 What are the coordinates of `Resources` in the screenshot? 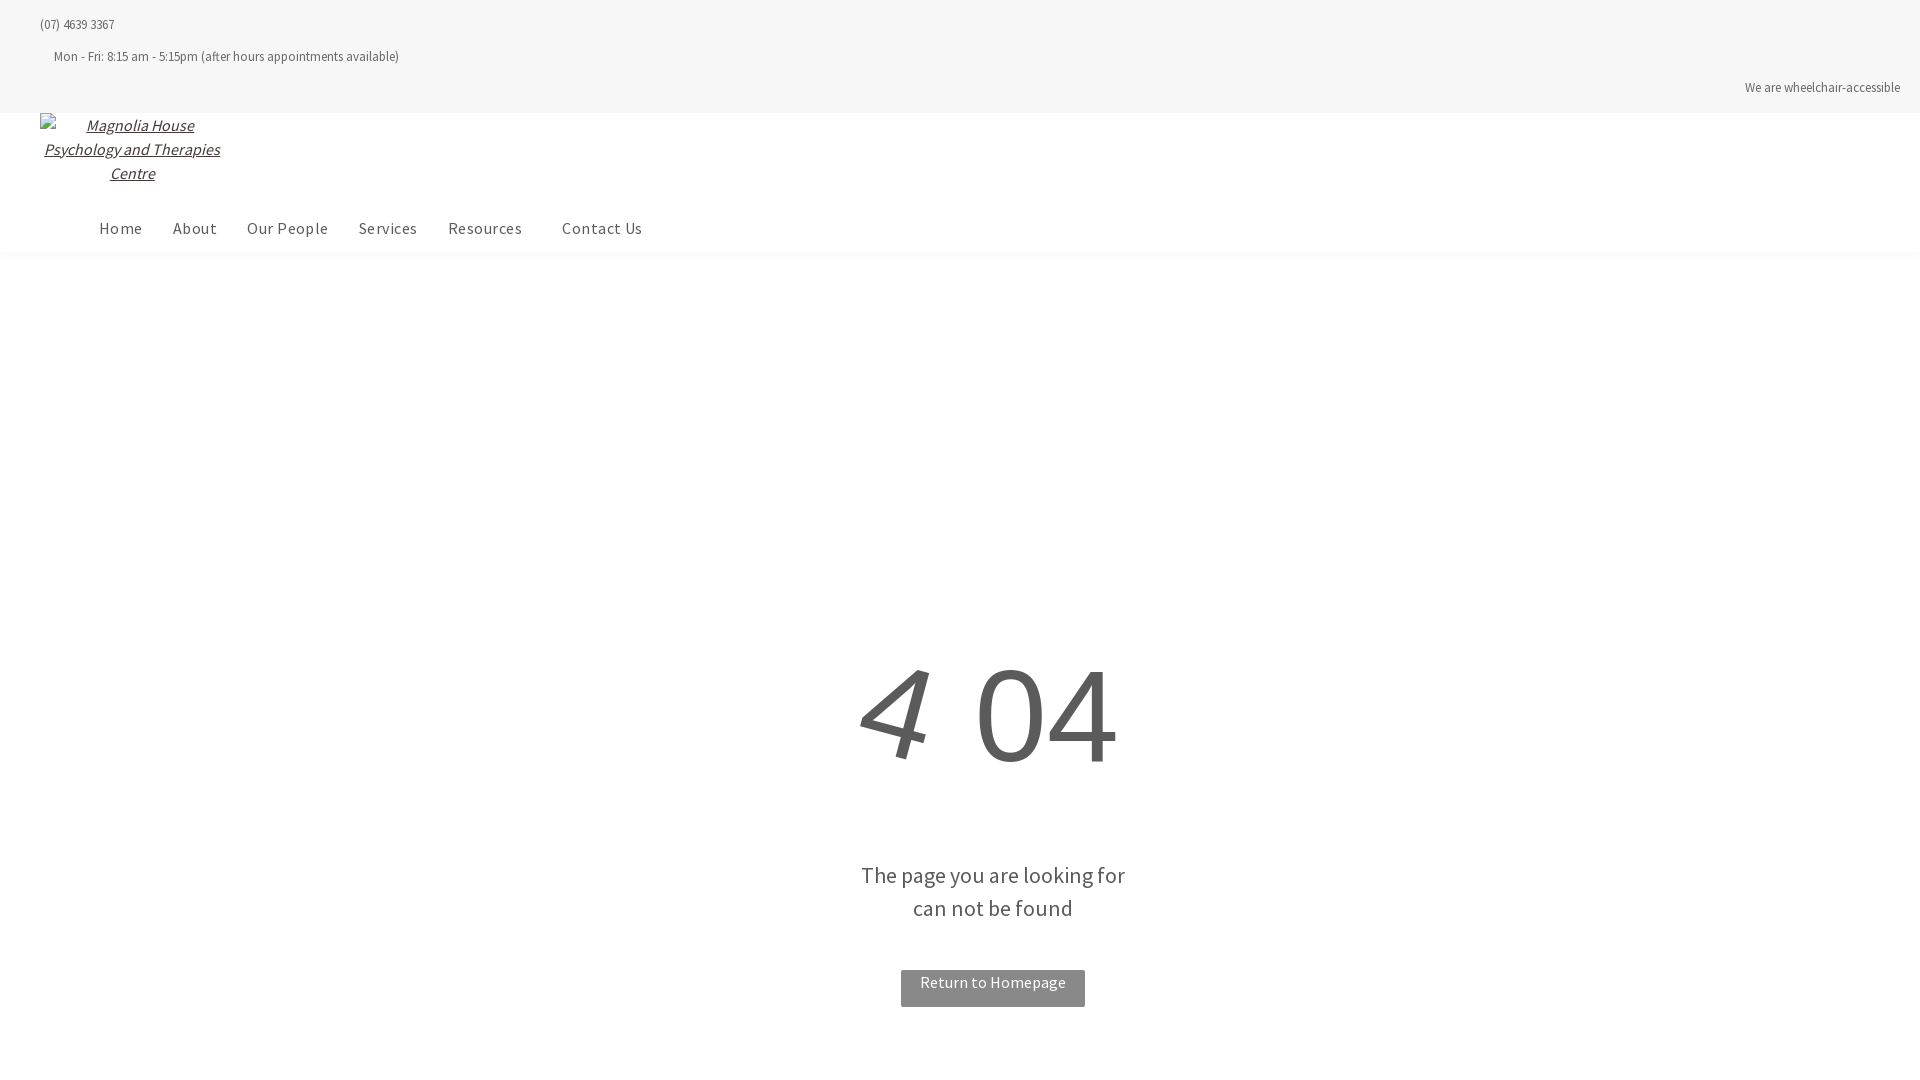 It's located at (490, 228).